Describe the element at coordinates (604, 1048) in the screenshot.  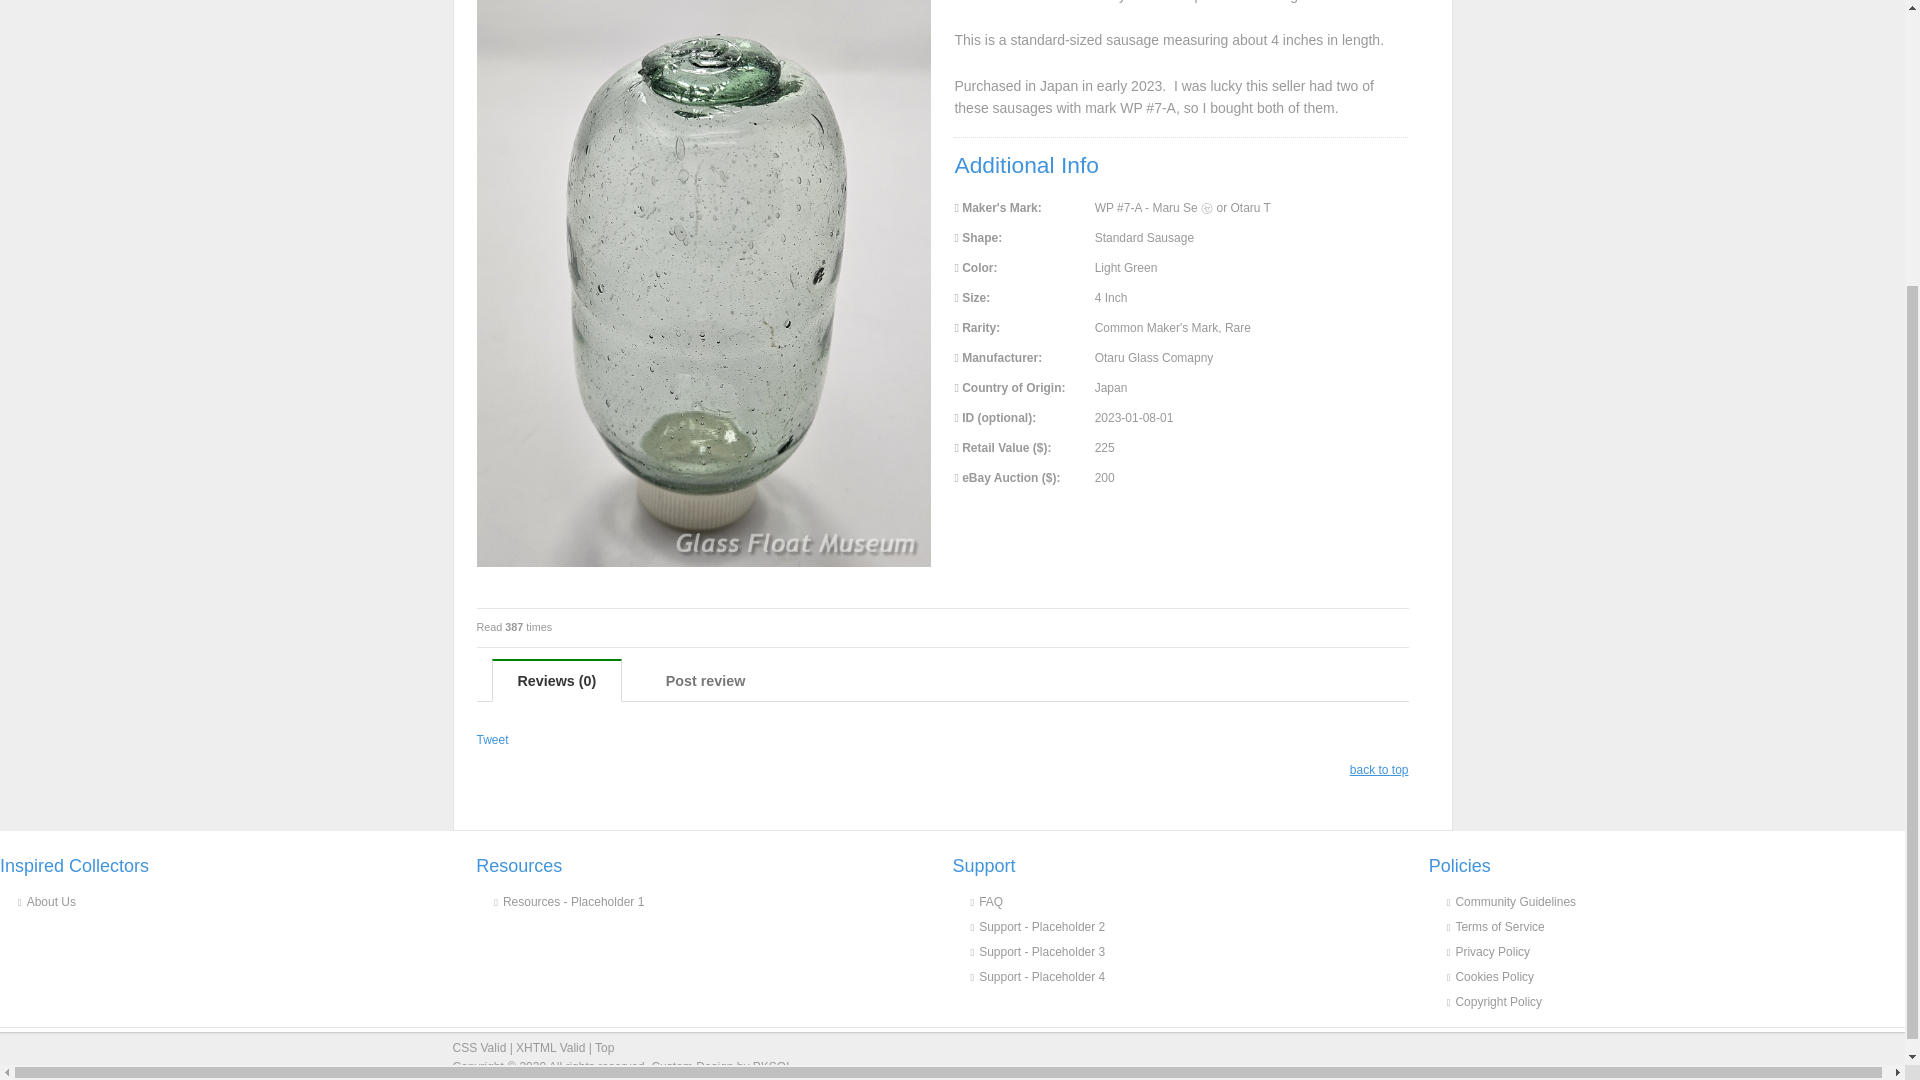
I see `Top` at that location.